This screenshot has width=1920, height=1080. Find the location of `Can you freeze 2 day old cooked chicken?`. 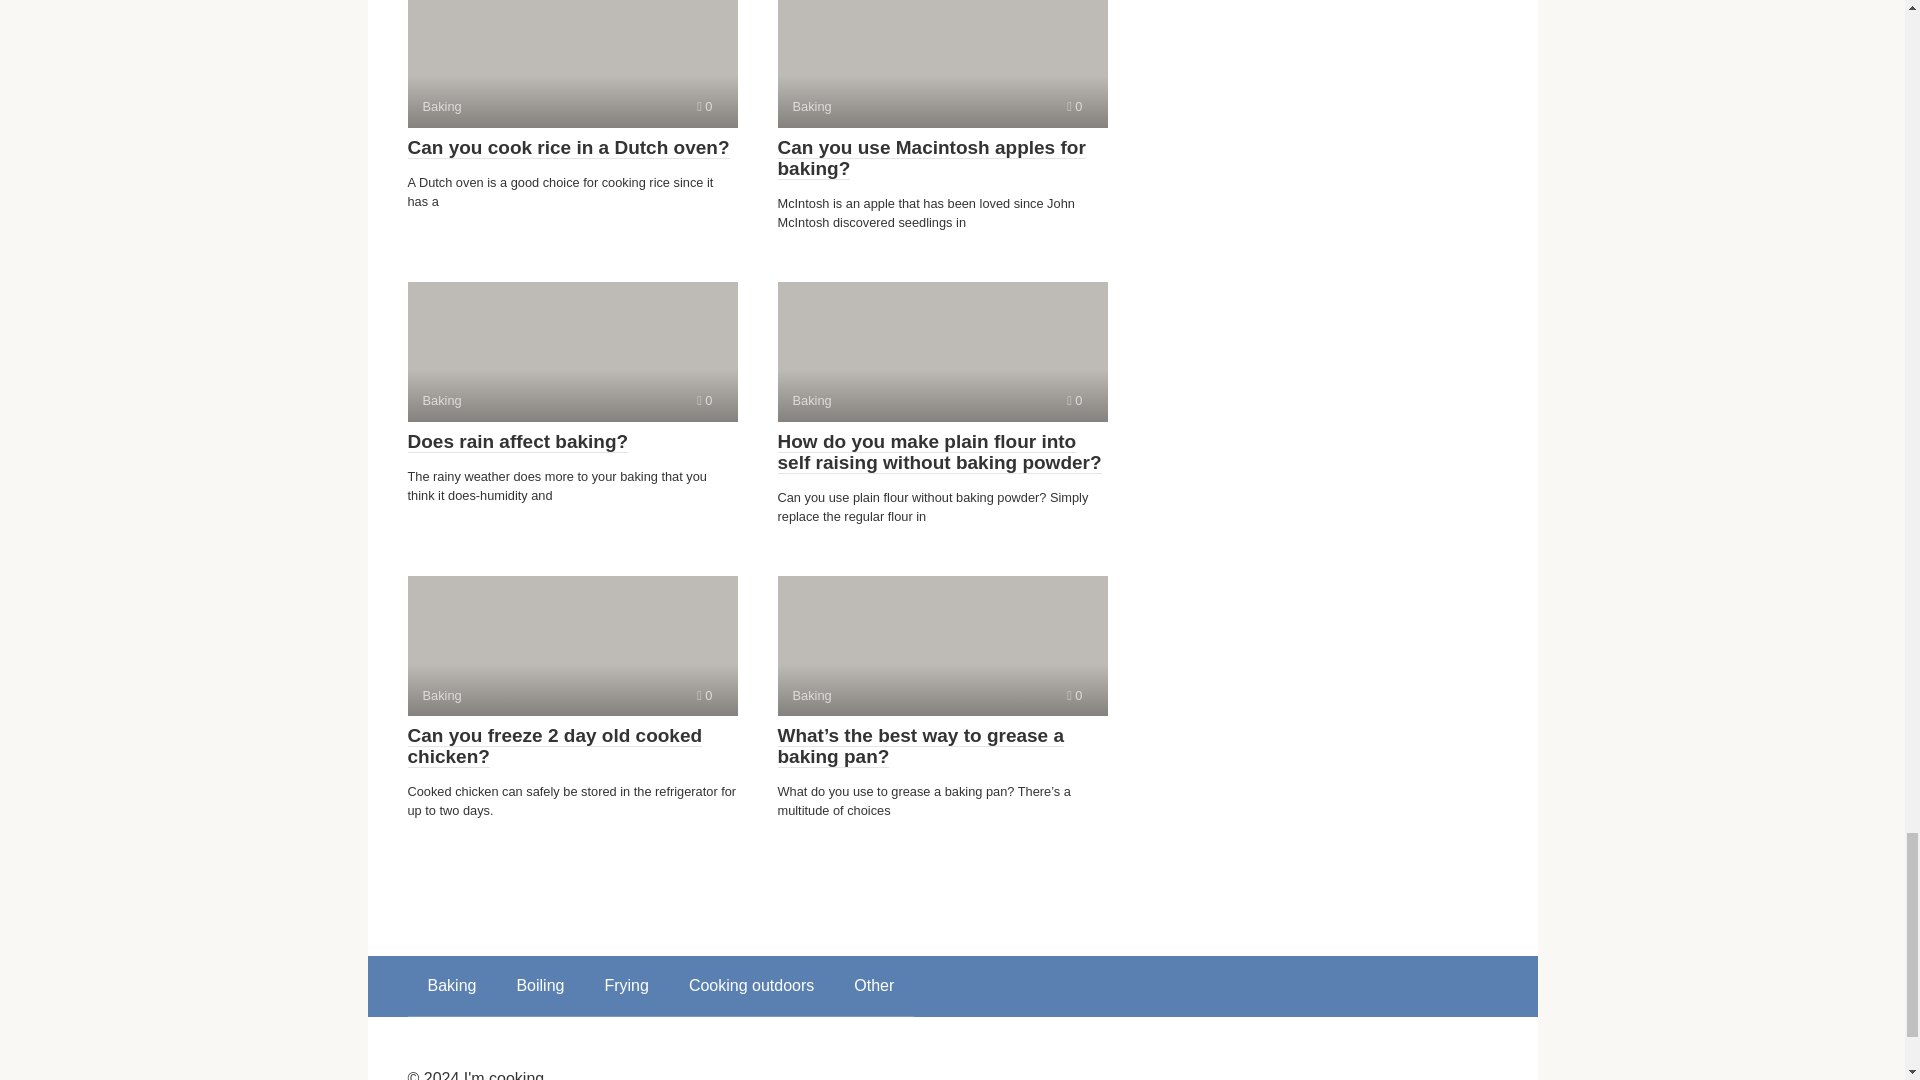

Can you freeze 2 day old cooked chicken? is located at coordinates (554, 746).